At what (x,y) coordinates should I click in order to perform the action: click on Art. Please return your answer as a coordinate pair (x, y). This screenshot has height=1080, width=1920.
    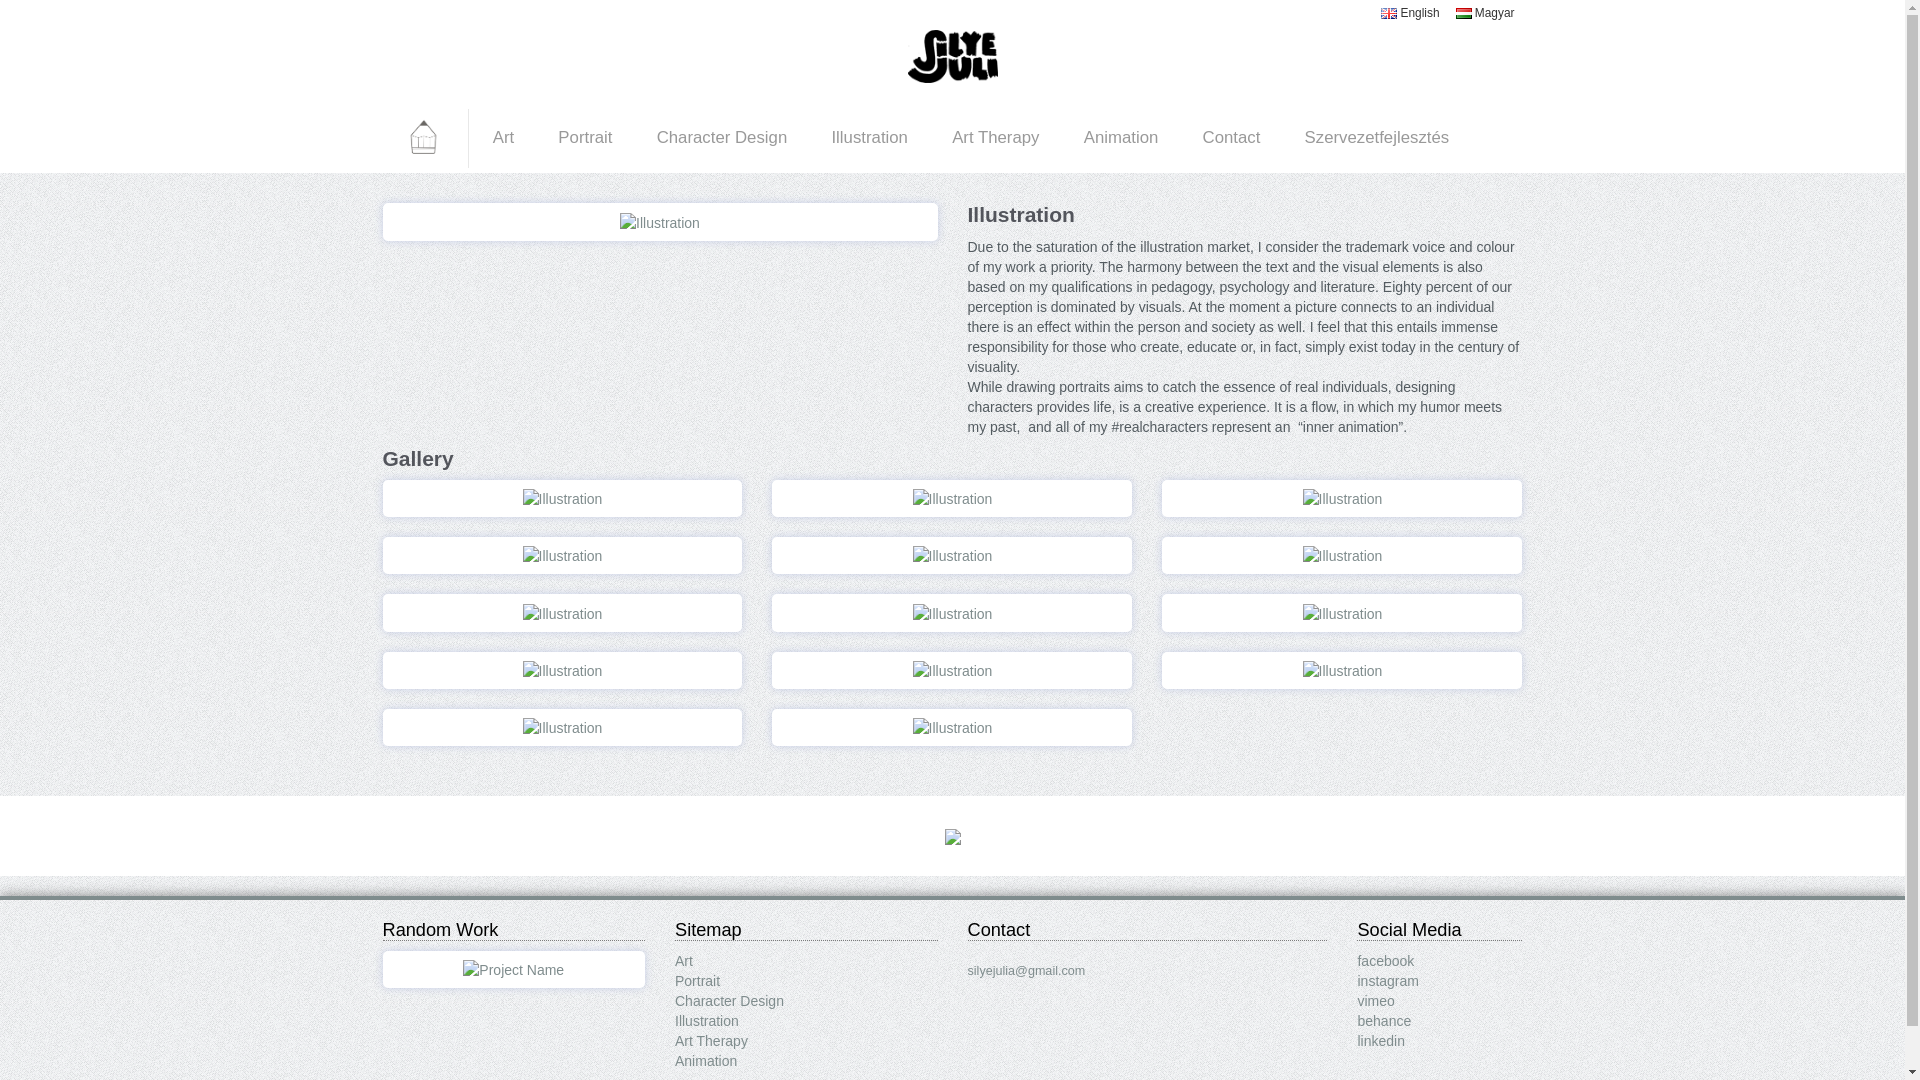
    Looking at the image, I should click on (684, 960).